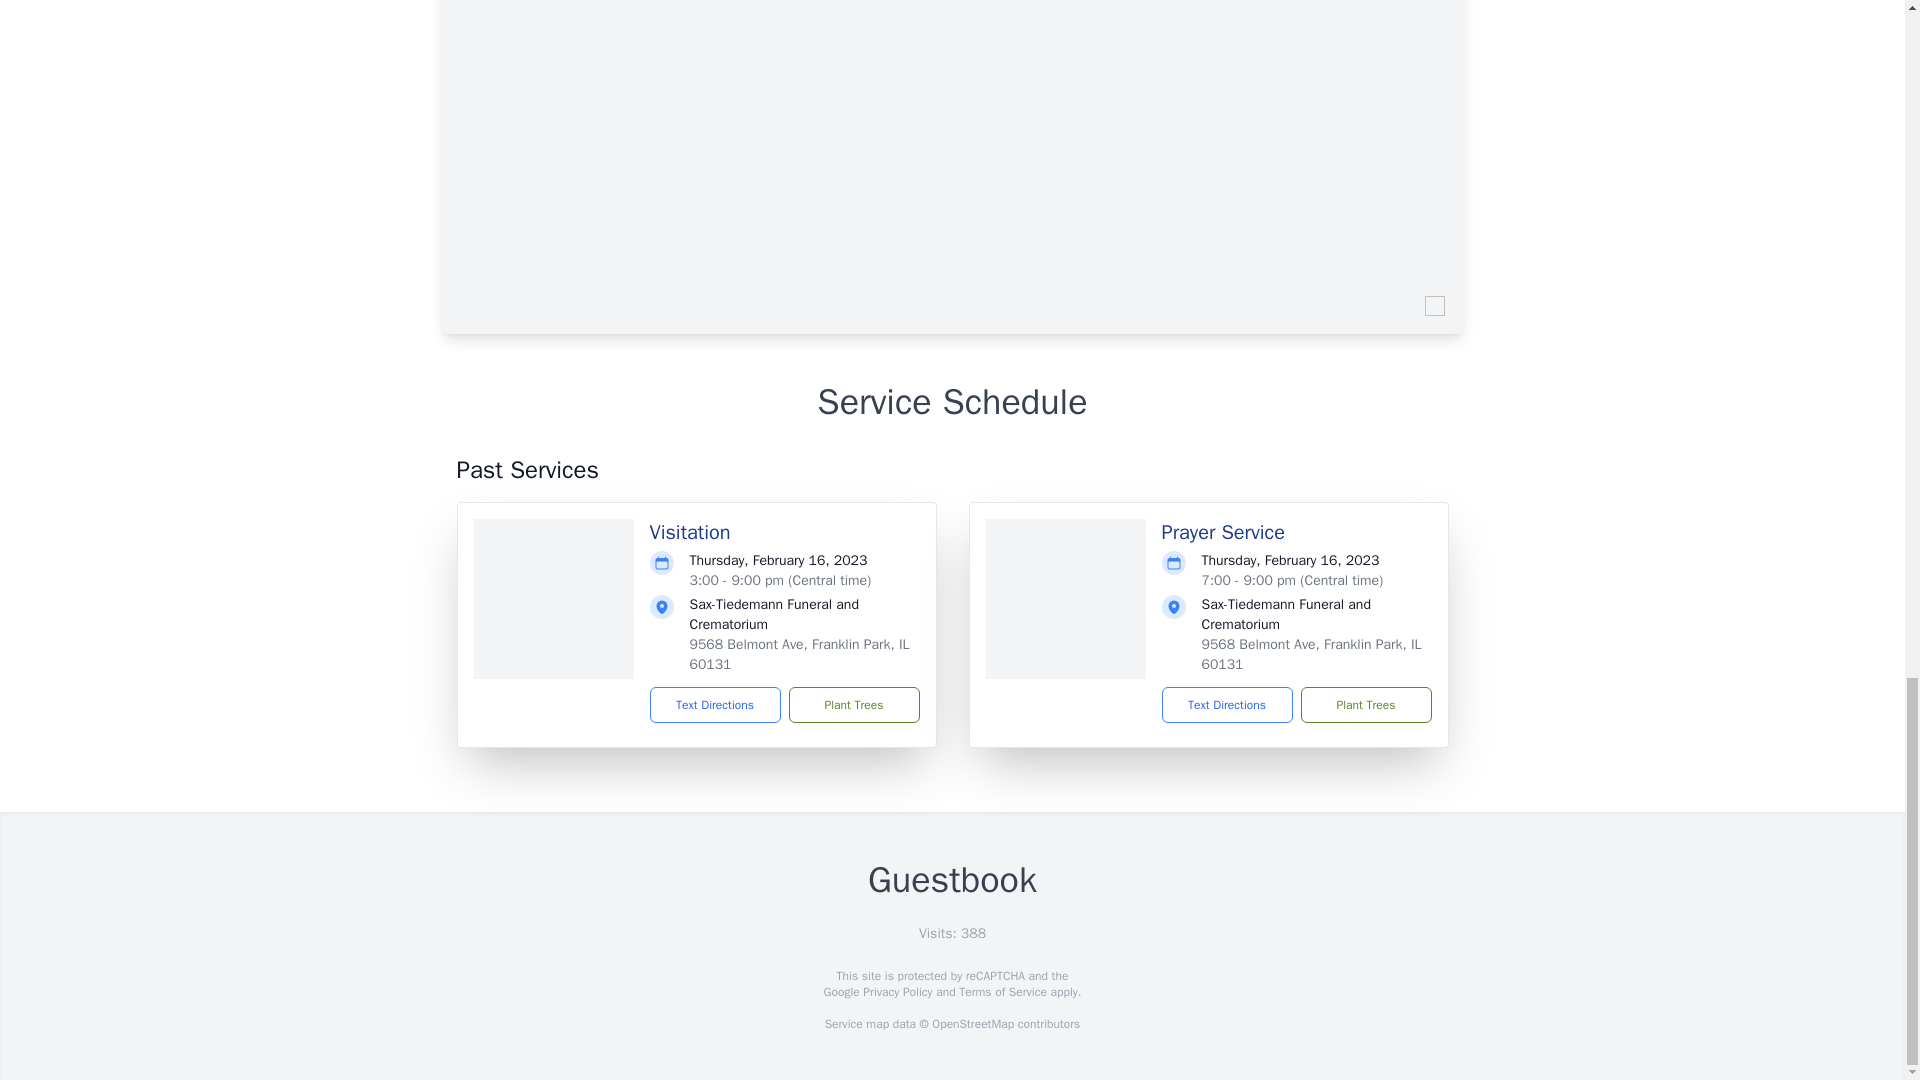 This screenshot has height=1080, width=1920. Describe the element at coordinates (1312, 654) in the screenshot. I see `9568 Belmont Ave, Franklin Park, IL 60131` at that location.